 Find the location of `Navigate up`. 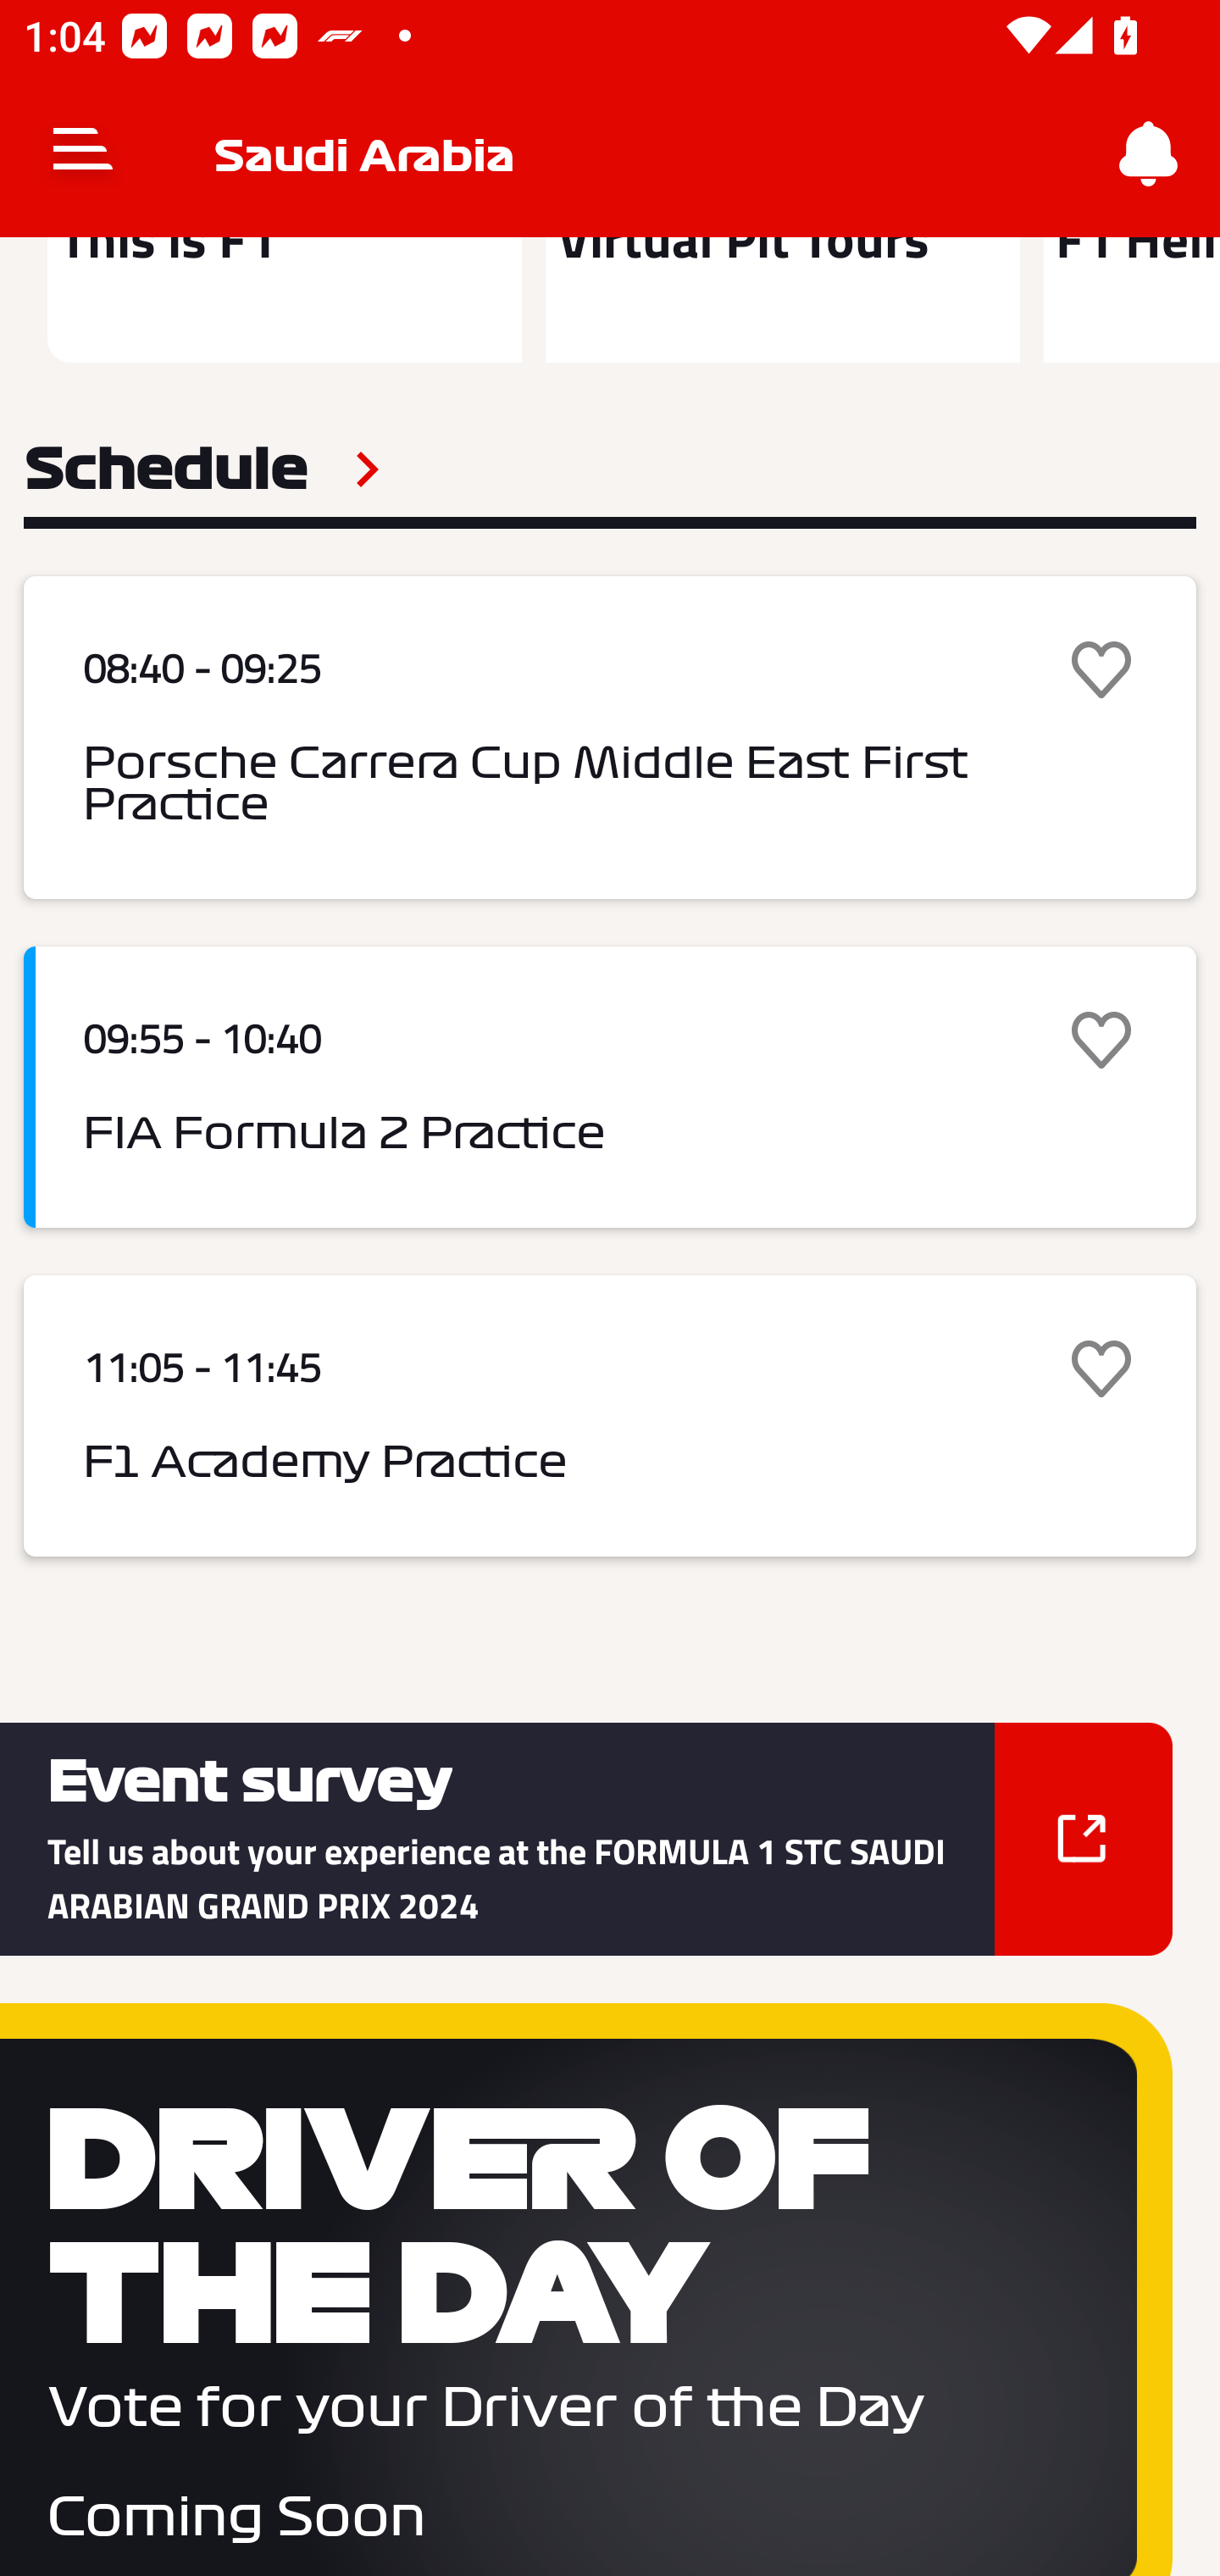

Navigate up is located at coordinates (83, 154).